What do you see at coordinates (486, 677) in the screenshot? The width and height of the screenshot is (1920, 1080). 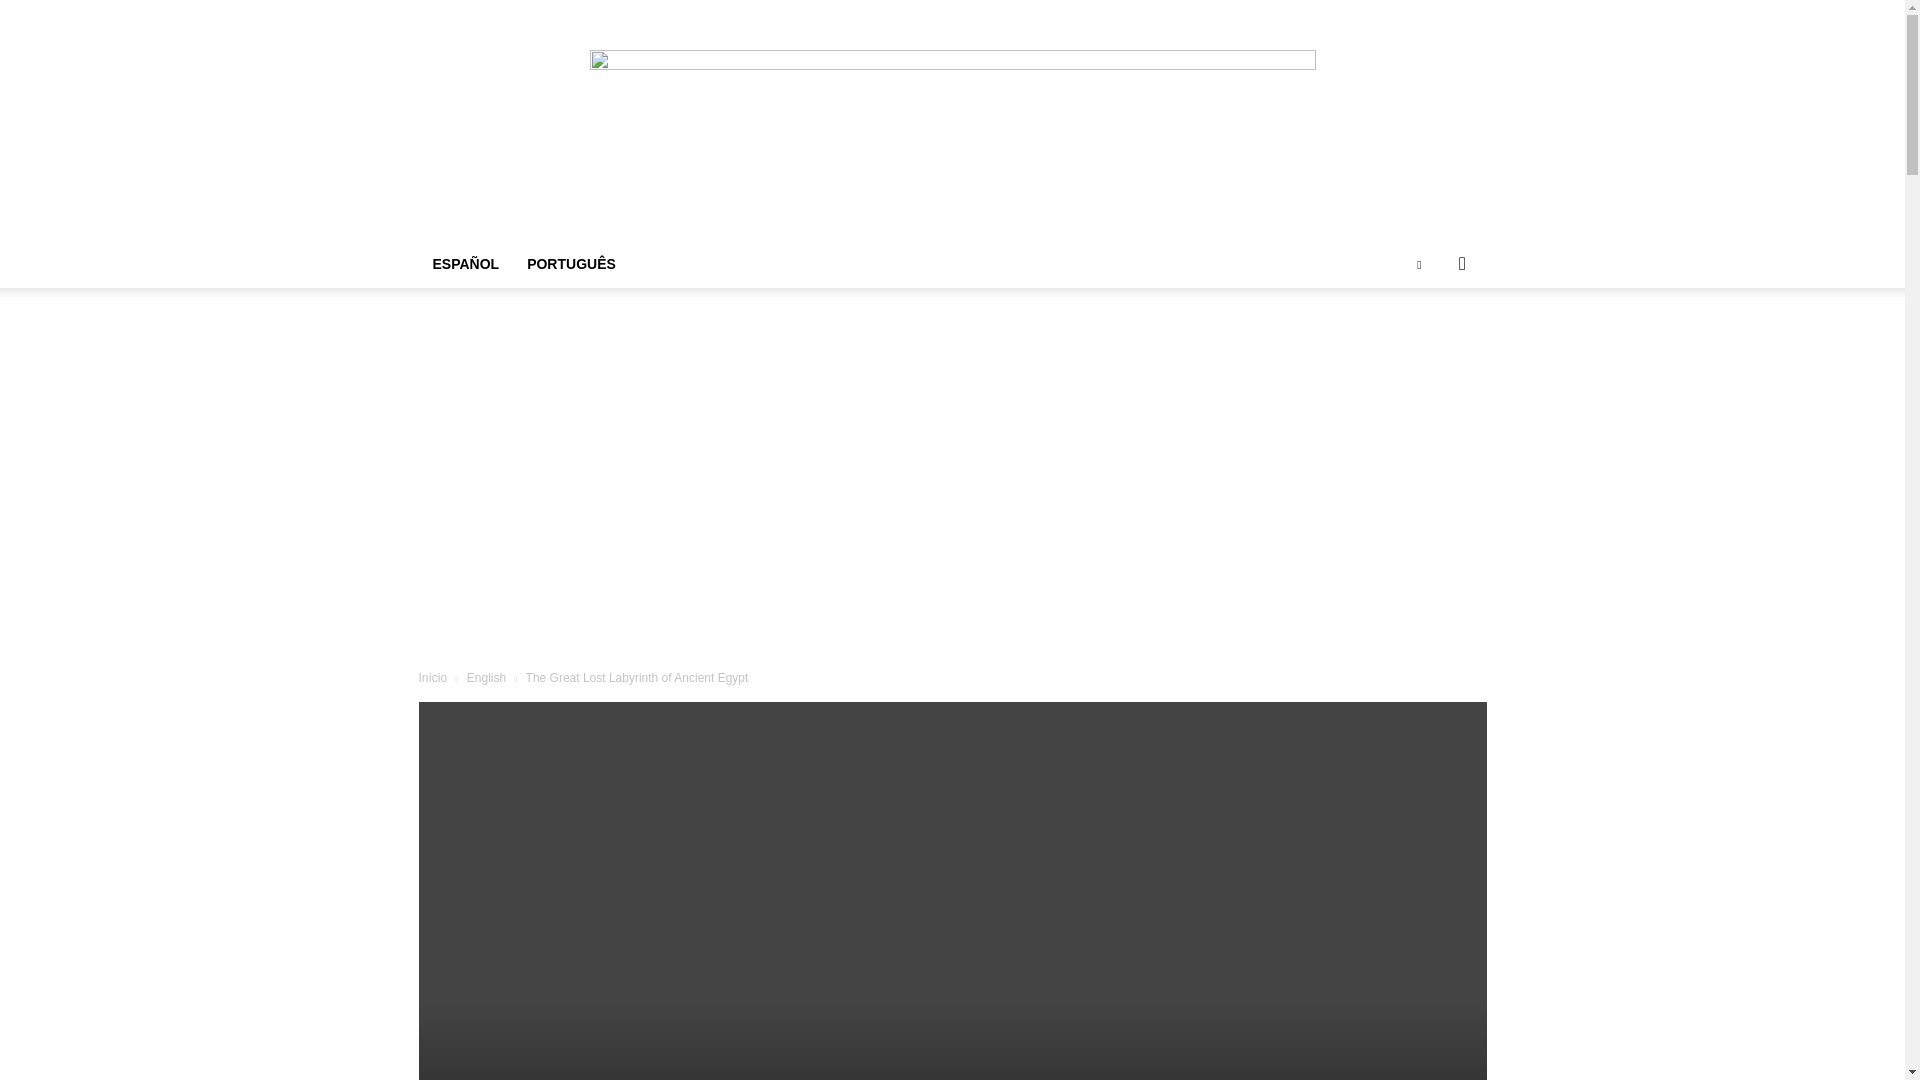 I see `English` at bounding box center [486, 677].